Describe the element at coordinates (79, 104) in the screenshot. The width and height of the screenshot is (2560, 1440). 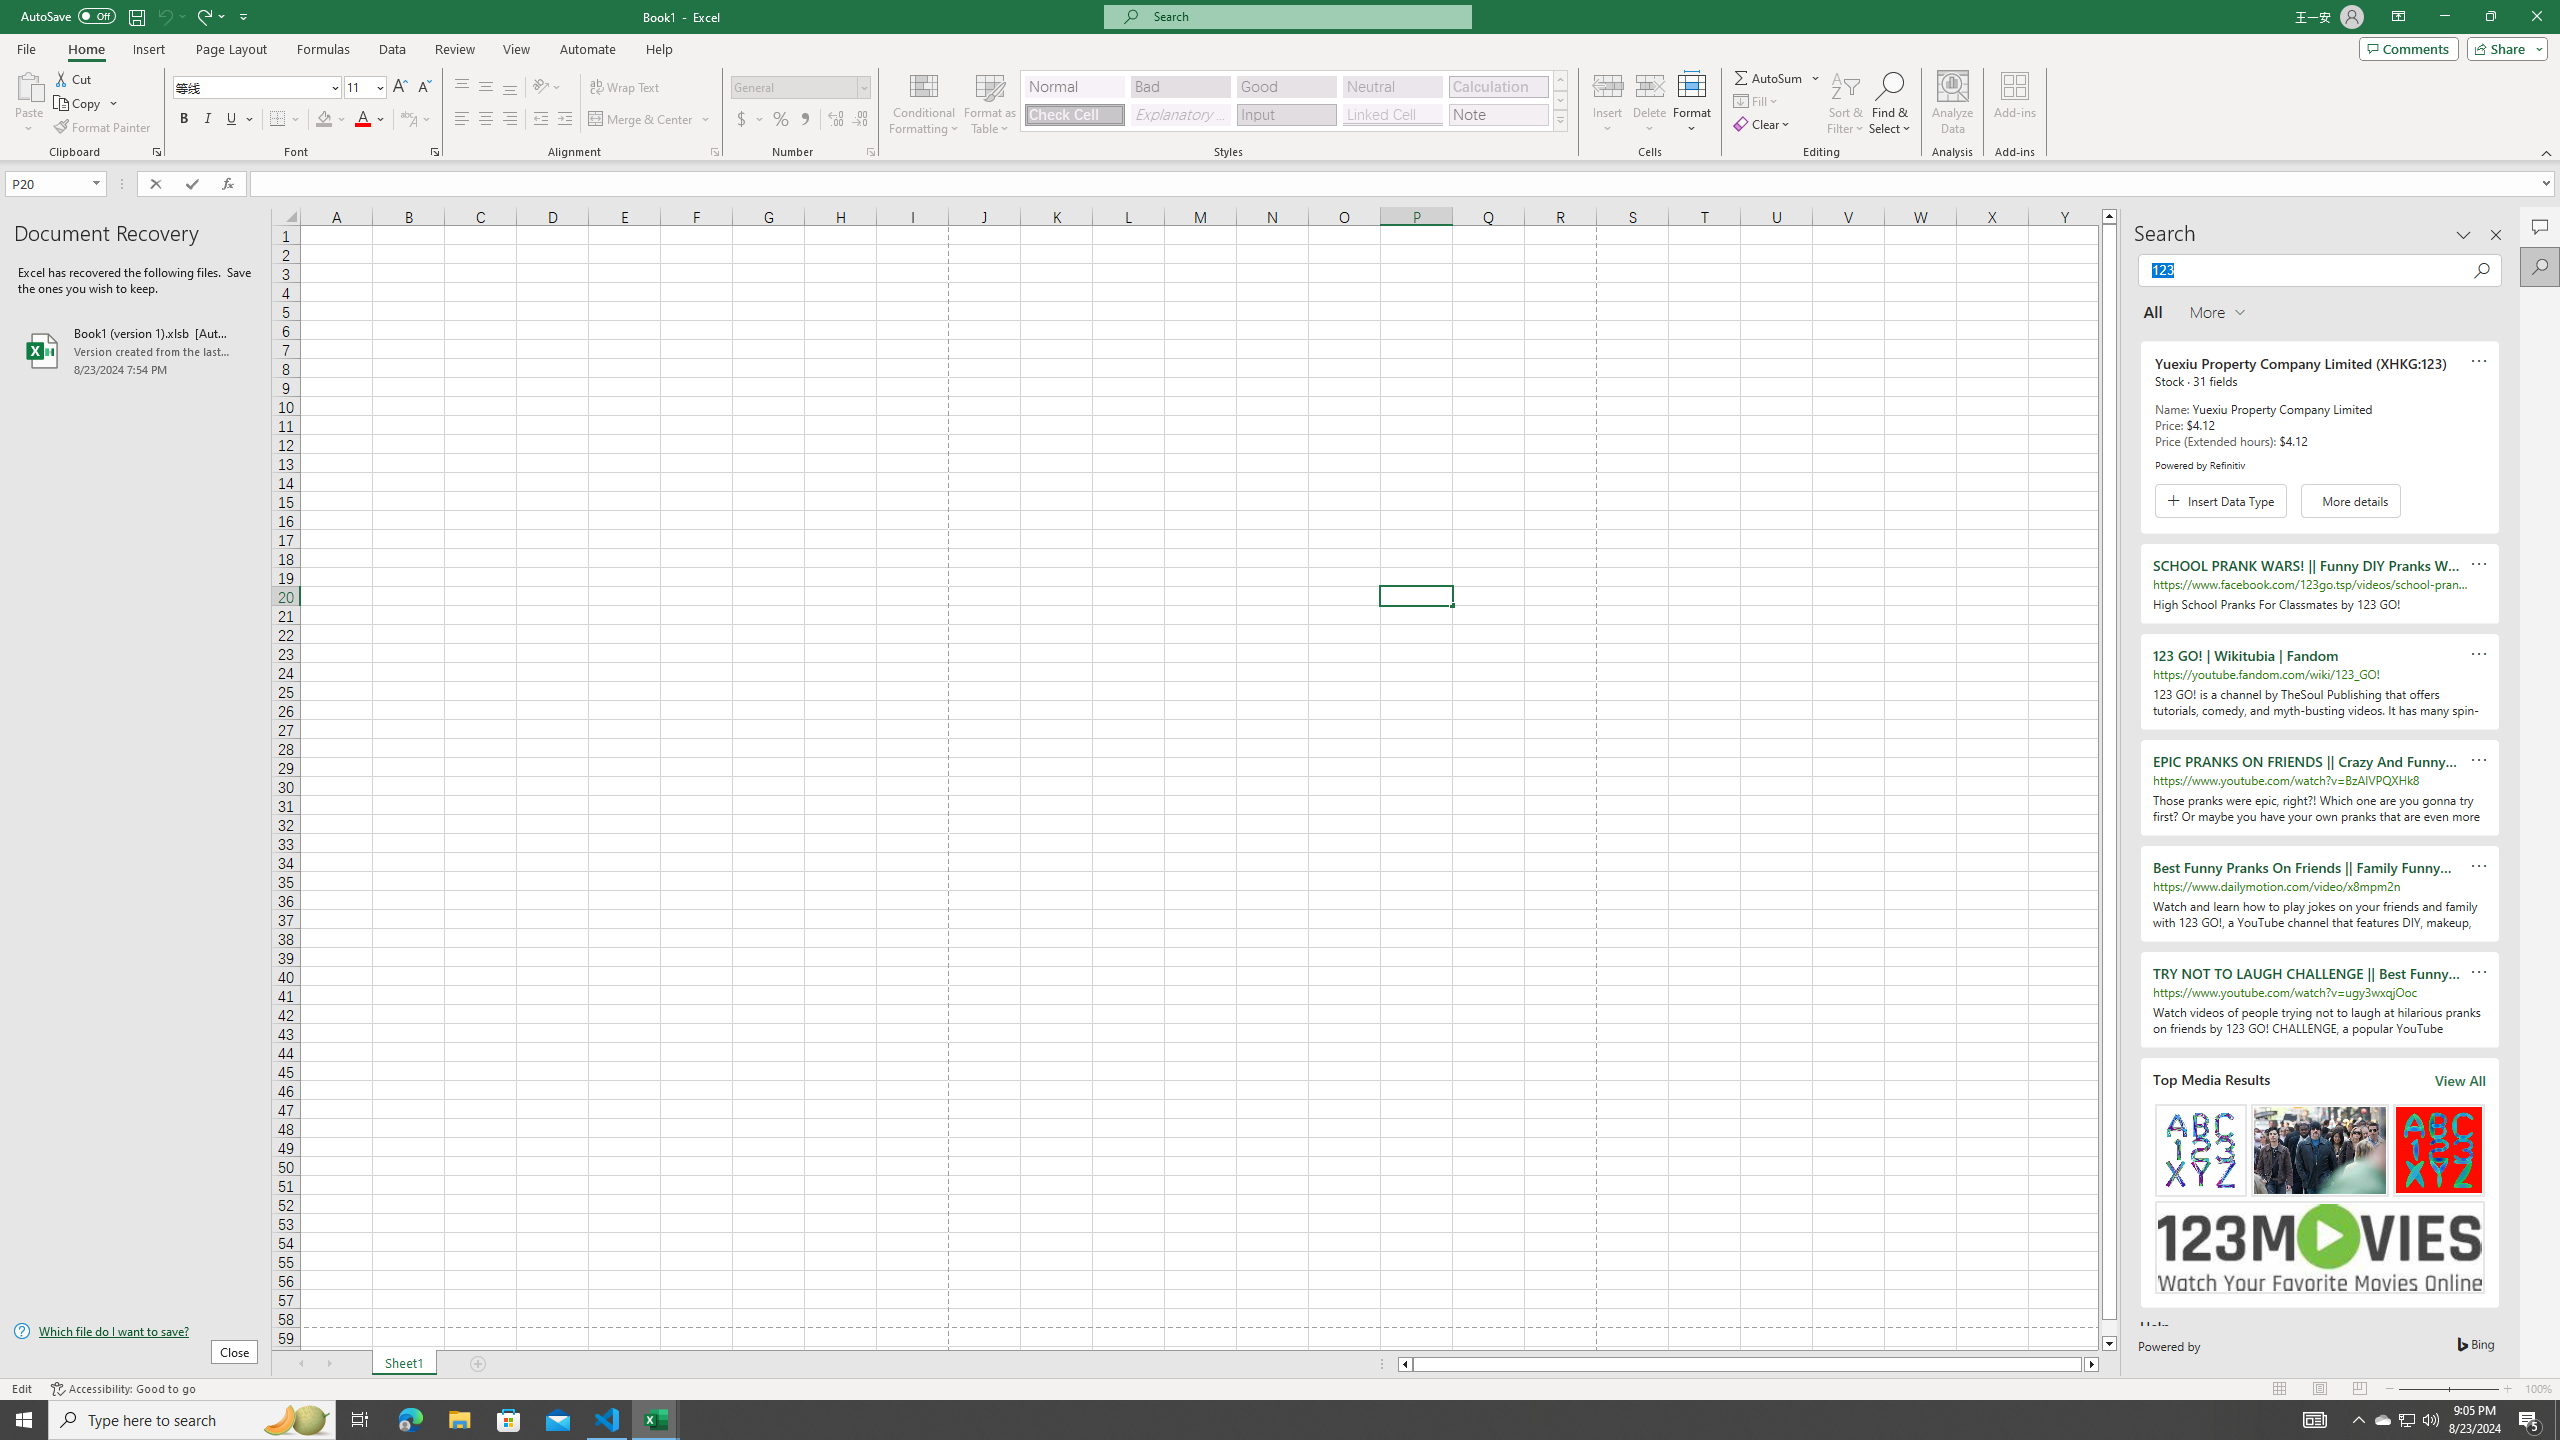
I see `Copy` at that location.